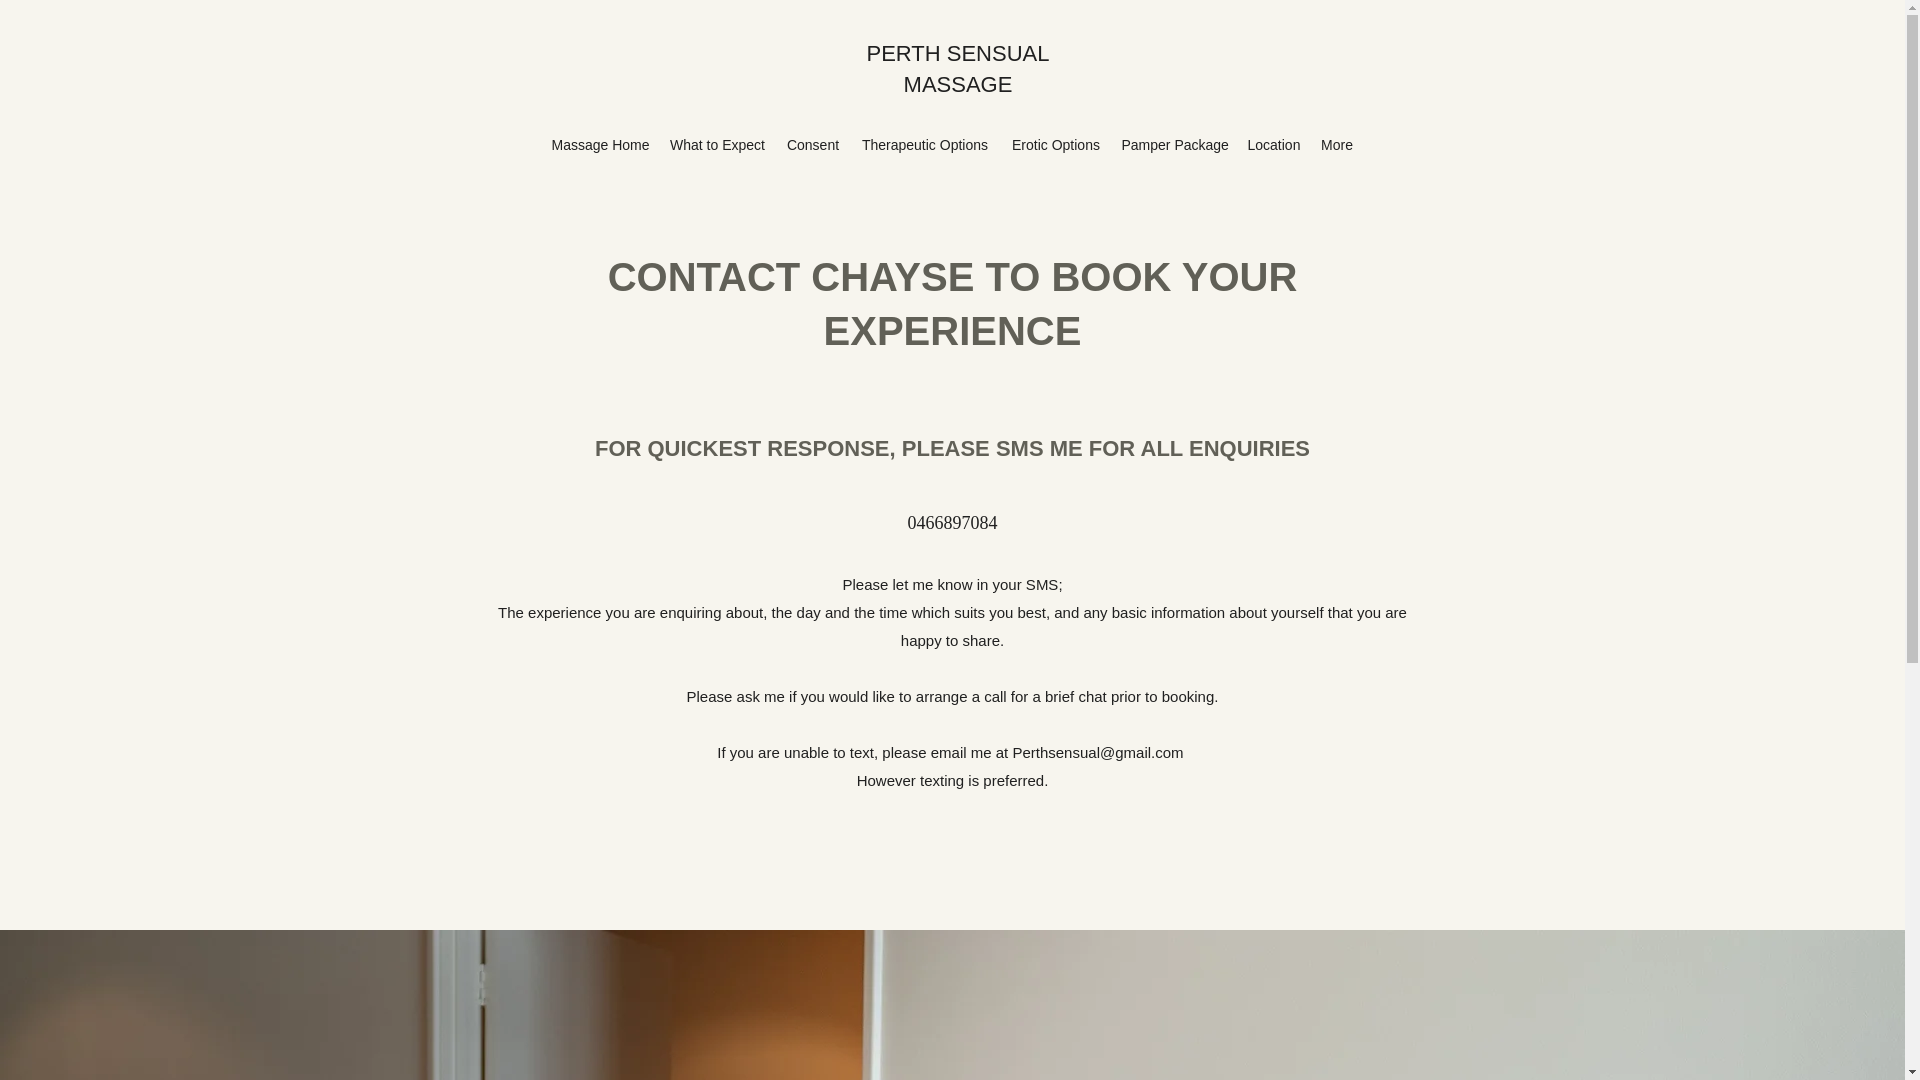  Describe the element at coordinates (600, 144) in the screenshot. I see `Massage Home` at that location.